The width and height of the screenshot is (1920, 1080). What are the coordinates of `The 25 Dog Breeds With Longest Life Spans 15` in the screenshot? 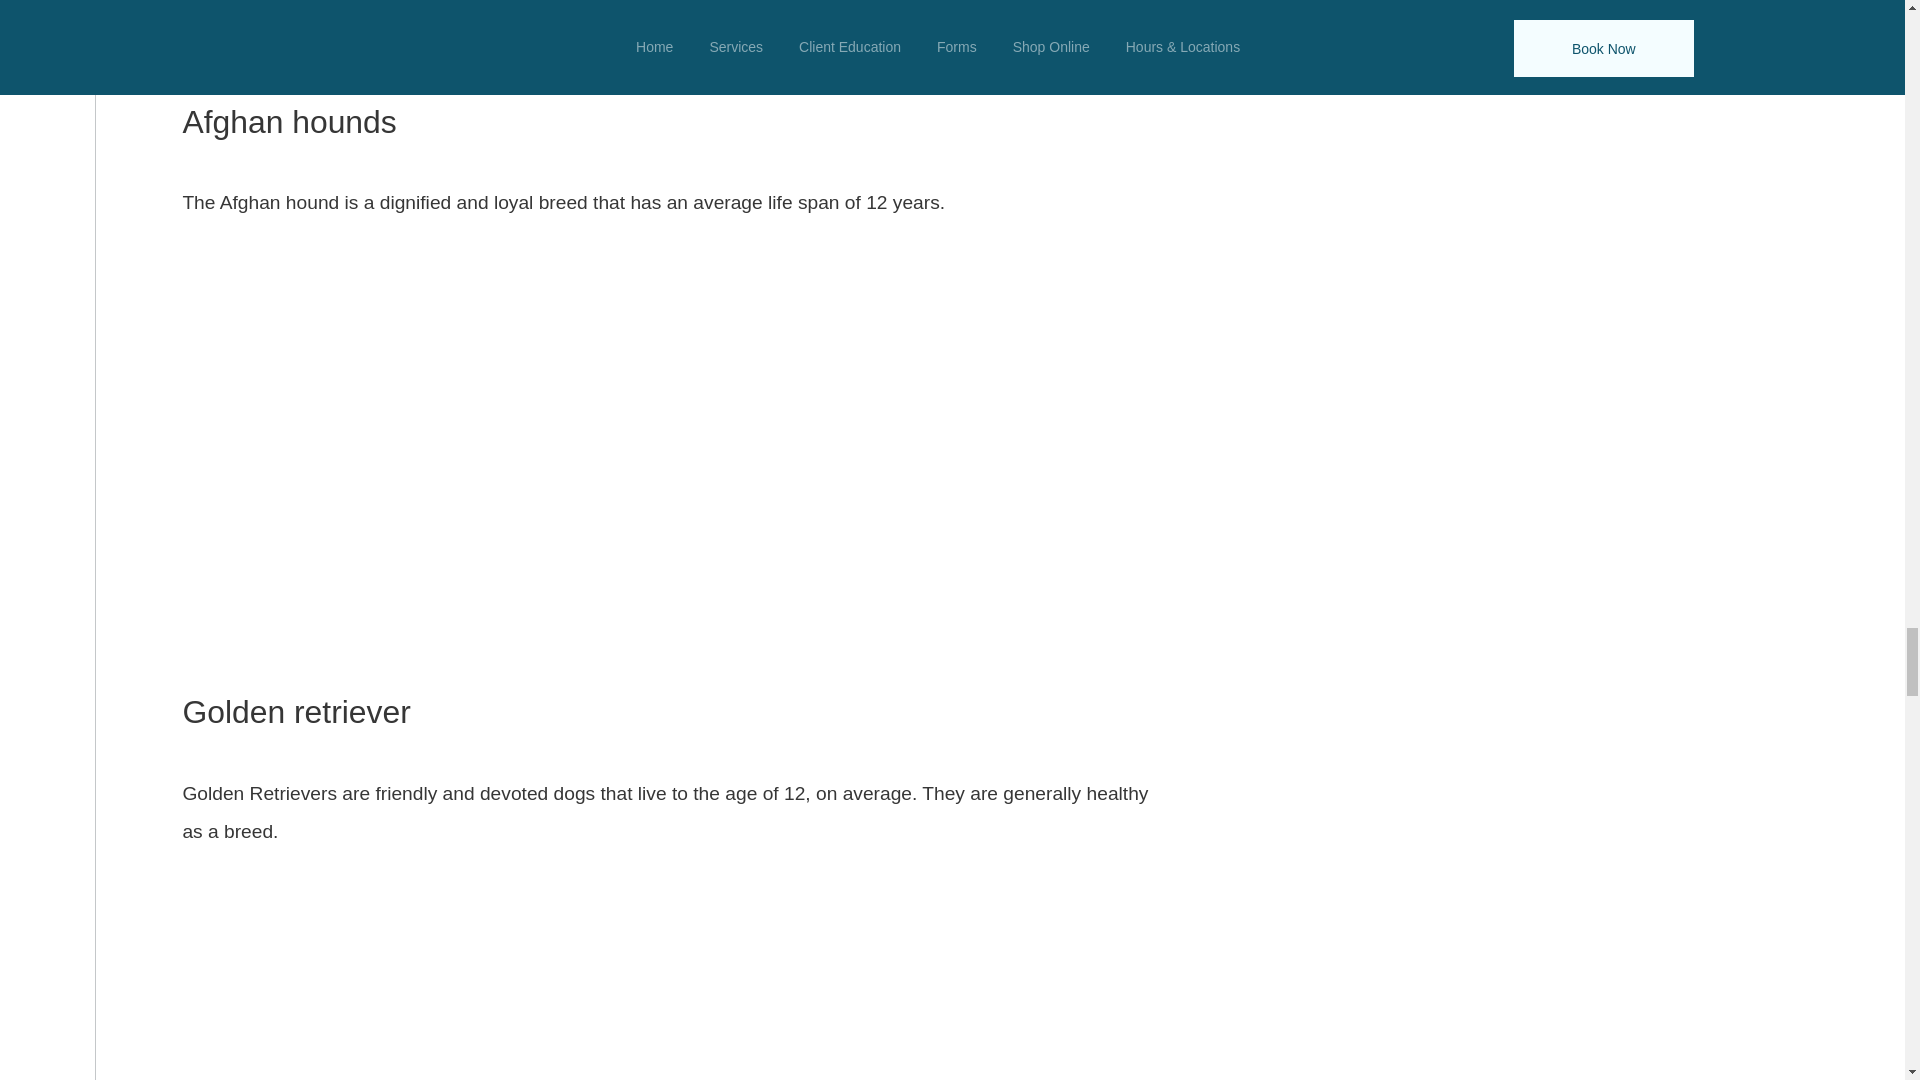 It's located at (676, 34).